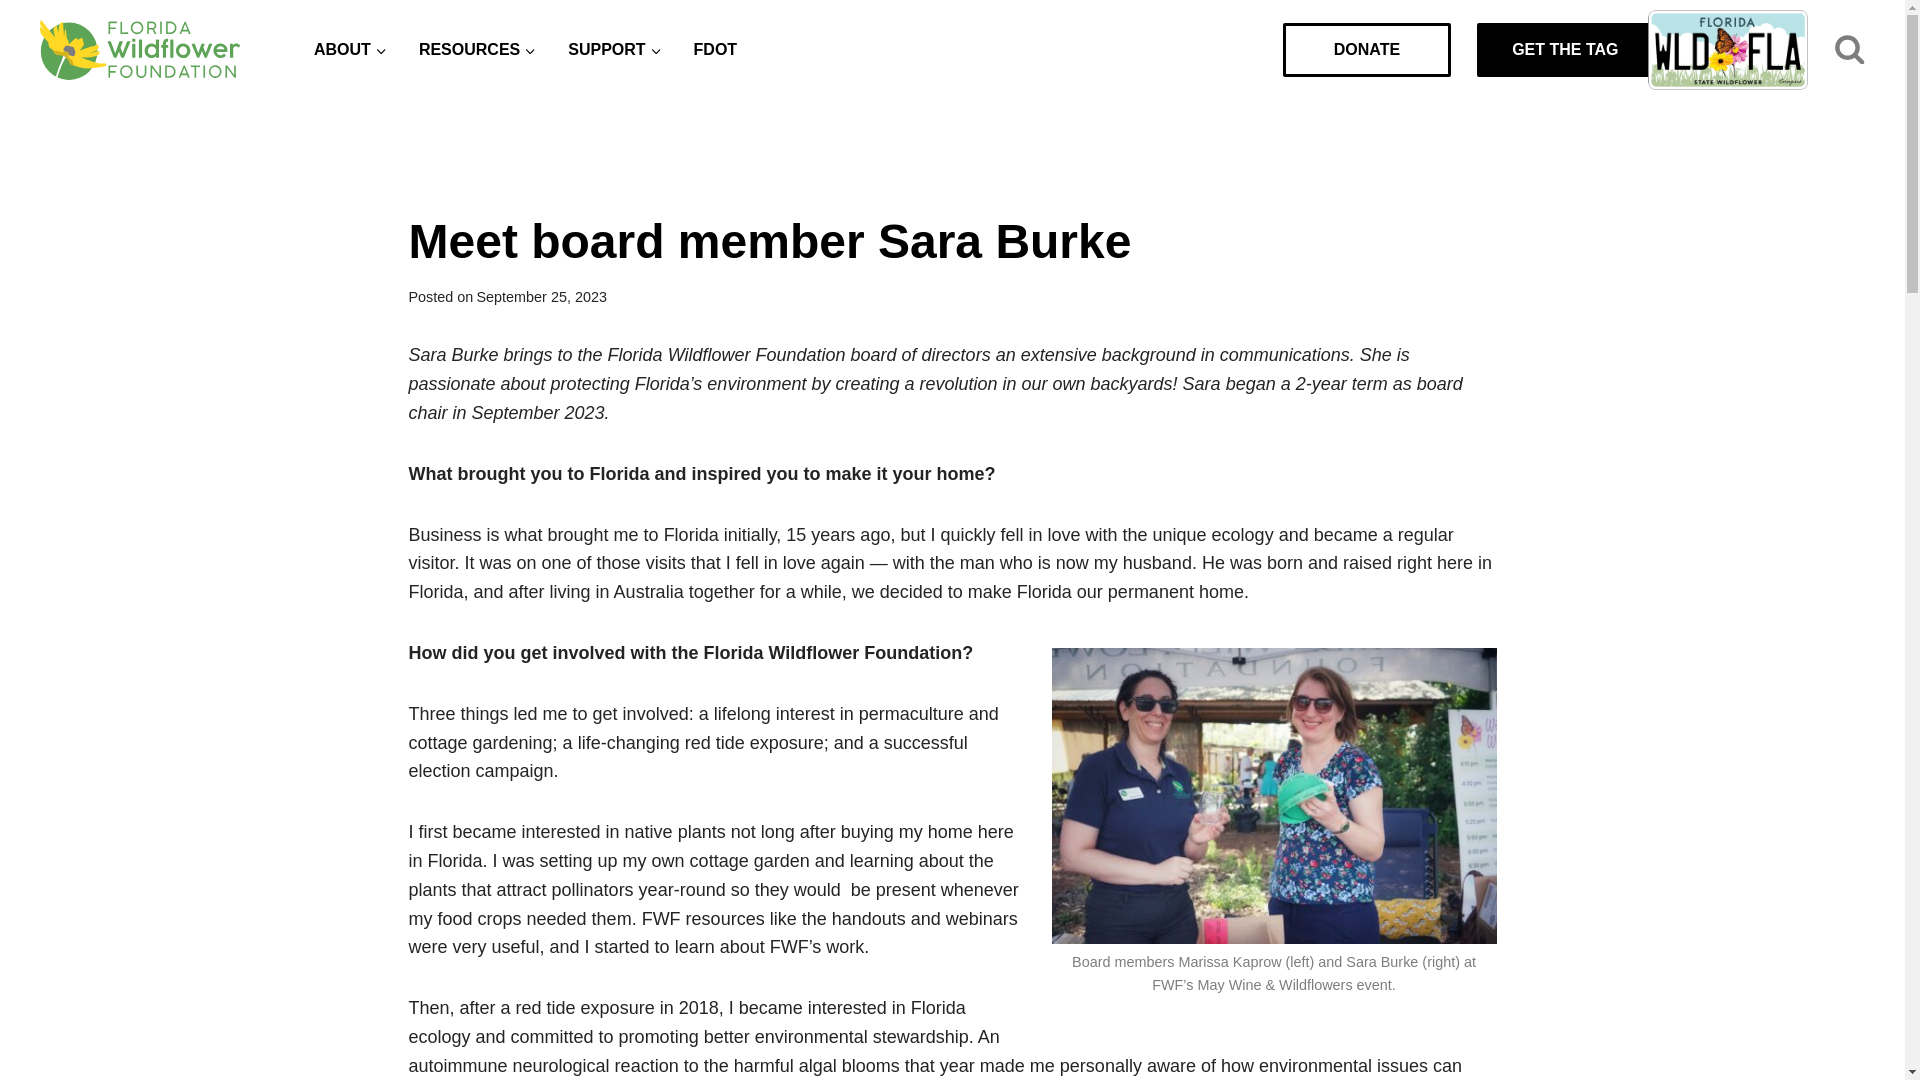  Describe the element at coordinates (1366, 49) in the screenshot. I see `DONATE` at that location.